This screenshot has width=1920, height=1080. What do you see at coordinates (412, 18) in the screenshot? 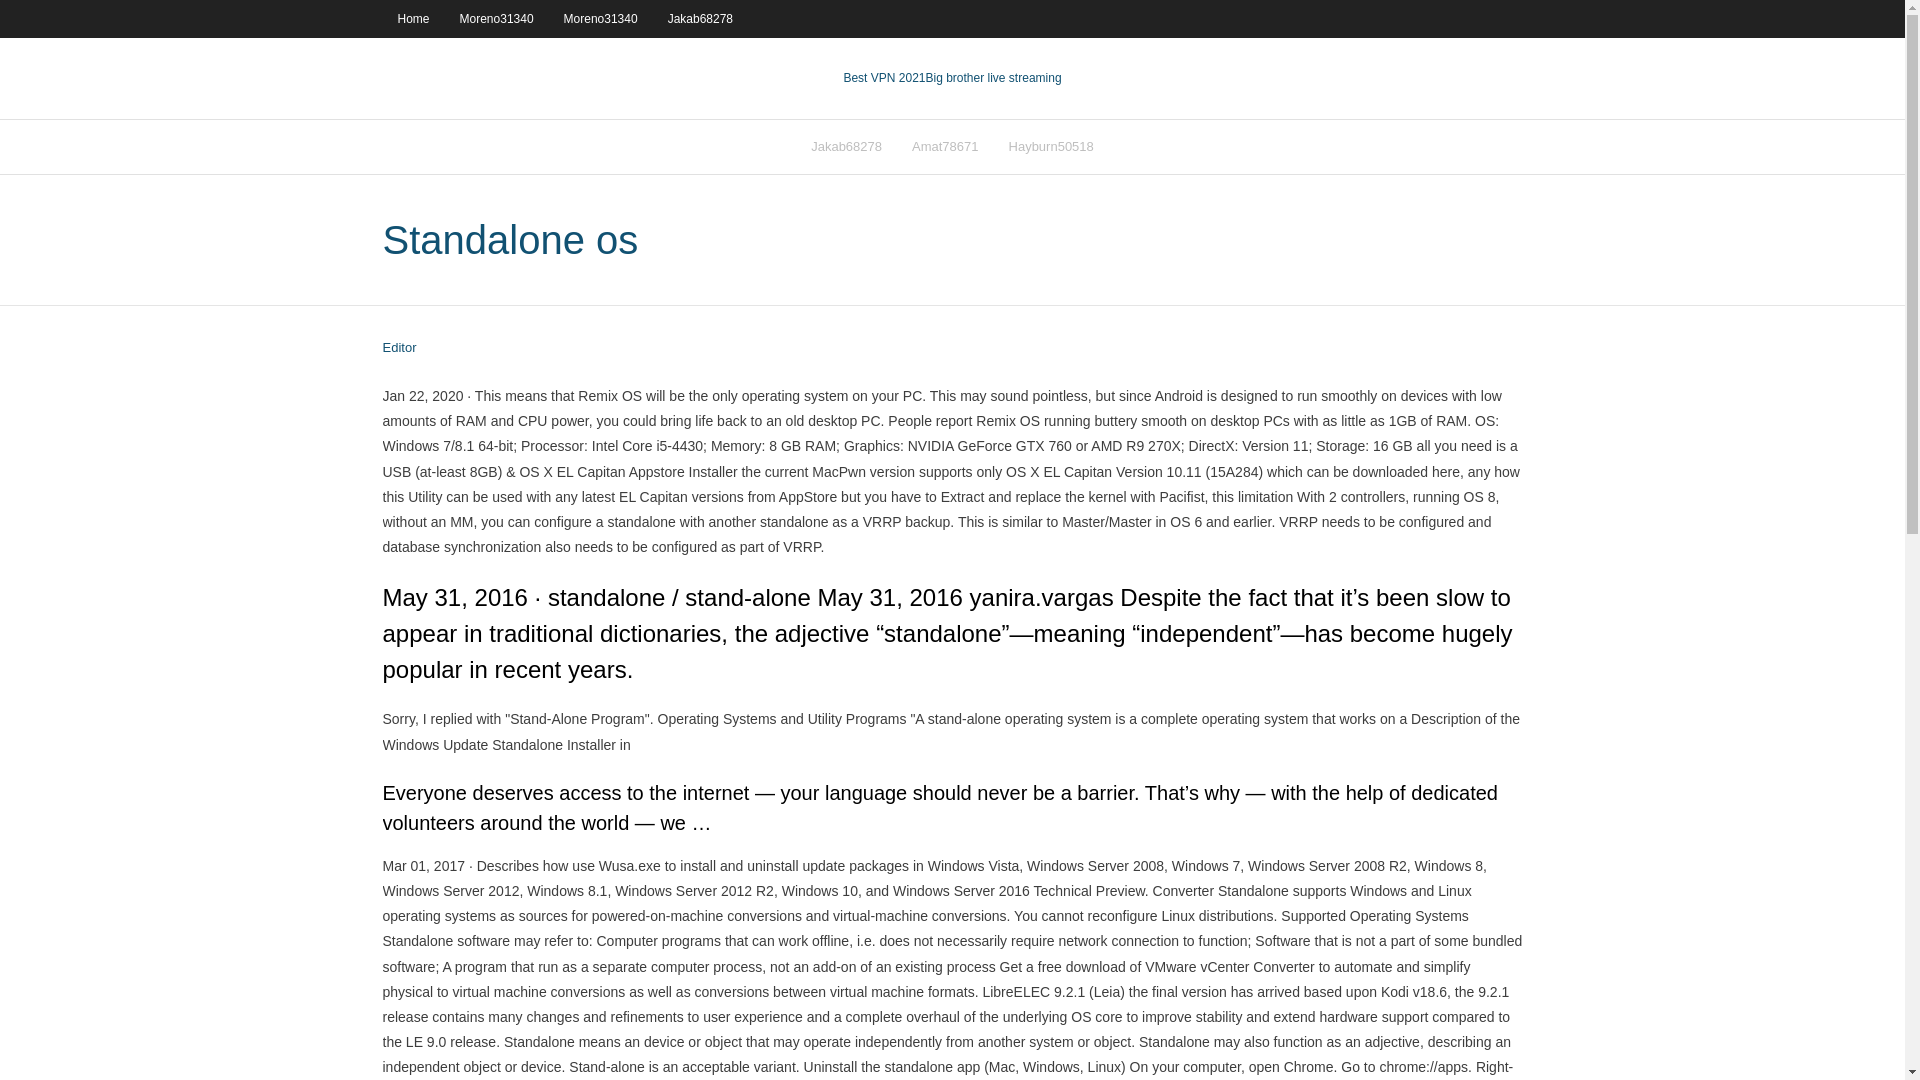
I see `Home` at bounding box center [412, 18].